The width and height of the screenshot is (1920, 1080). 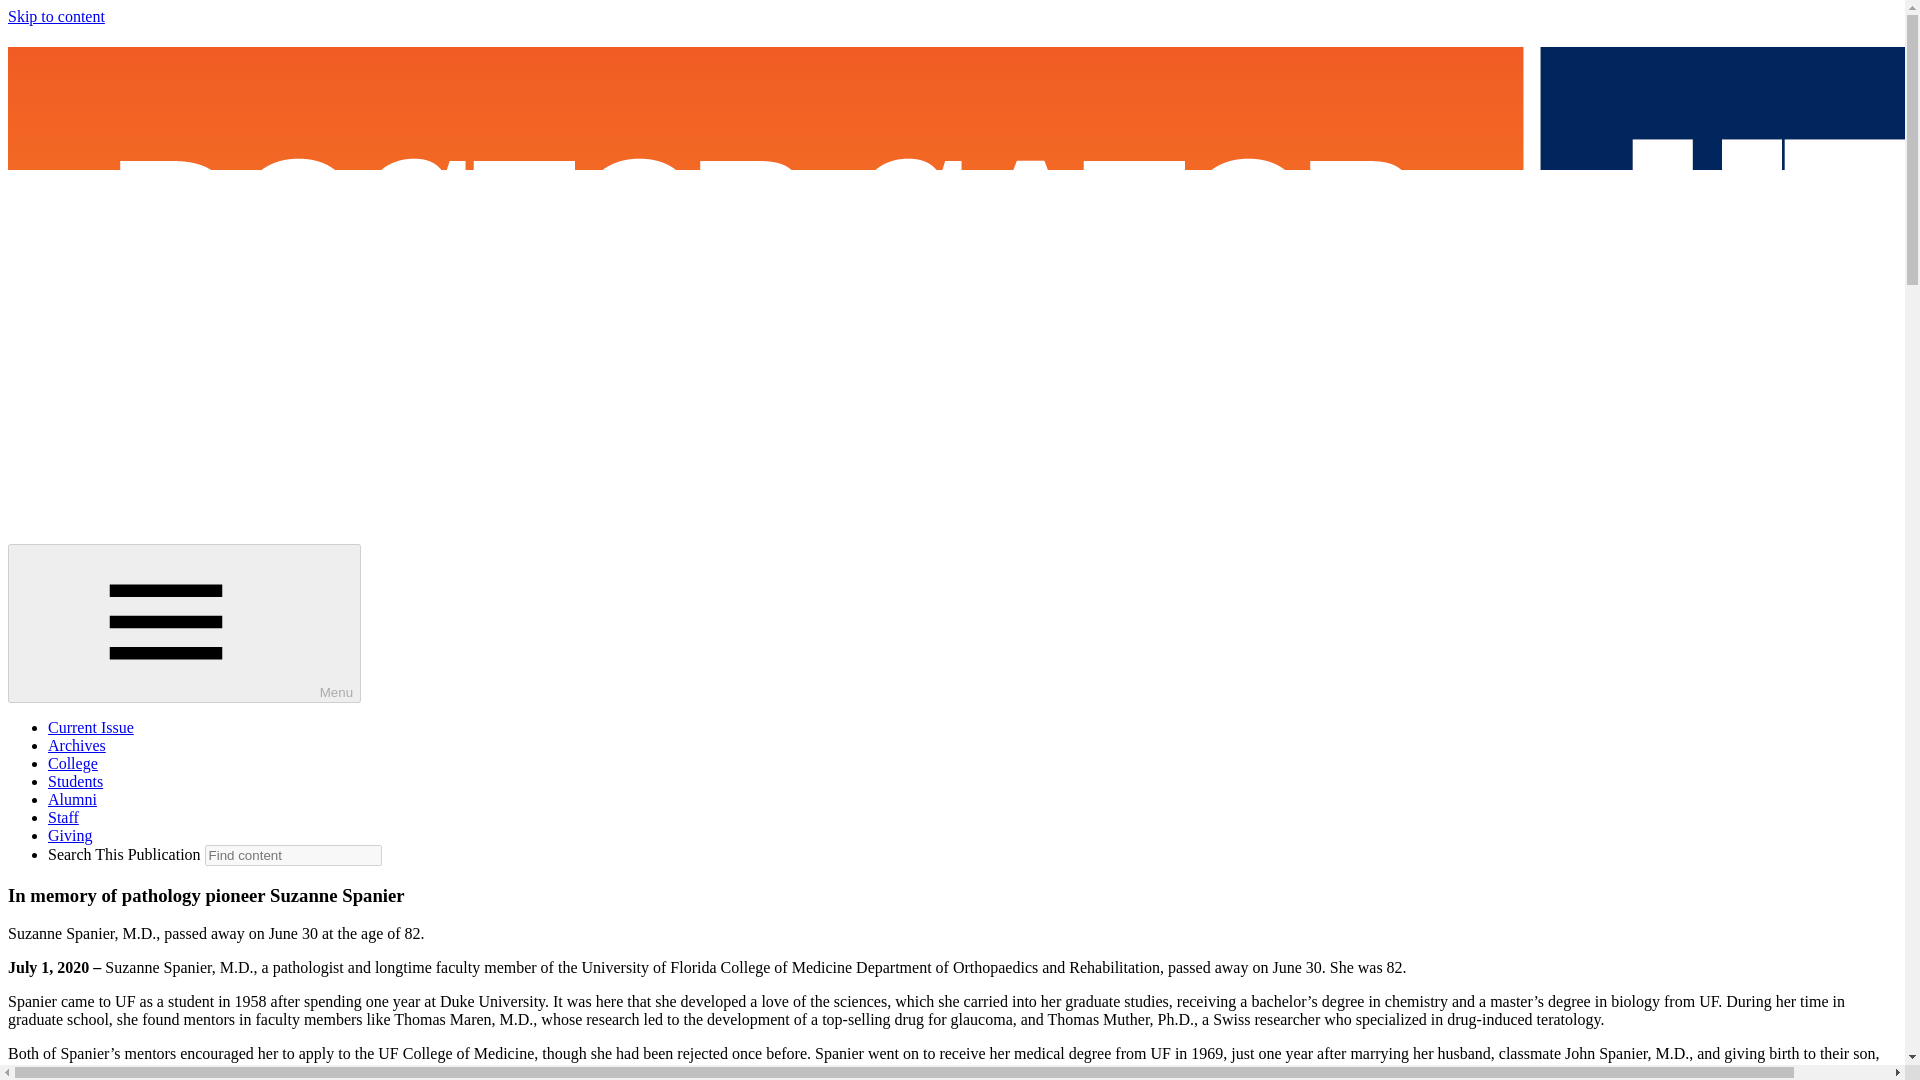 I want to click on Giving, so click(x=70, y=835).